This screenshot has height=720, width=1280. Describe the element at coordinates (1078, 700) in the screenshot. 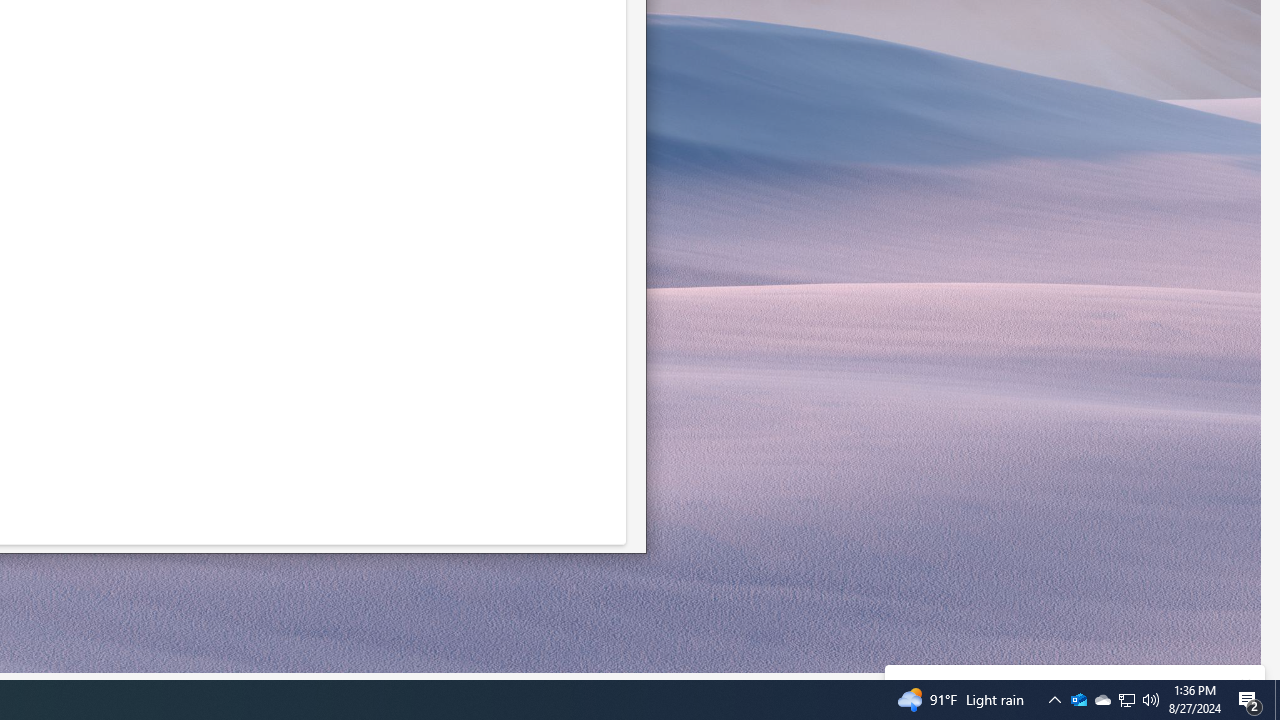

I see `Q2790: 100%` at that location.